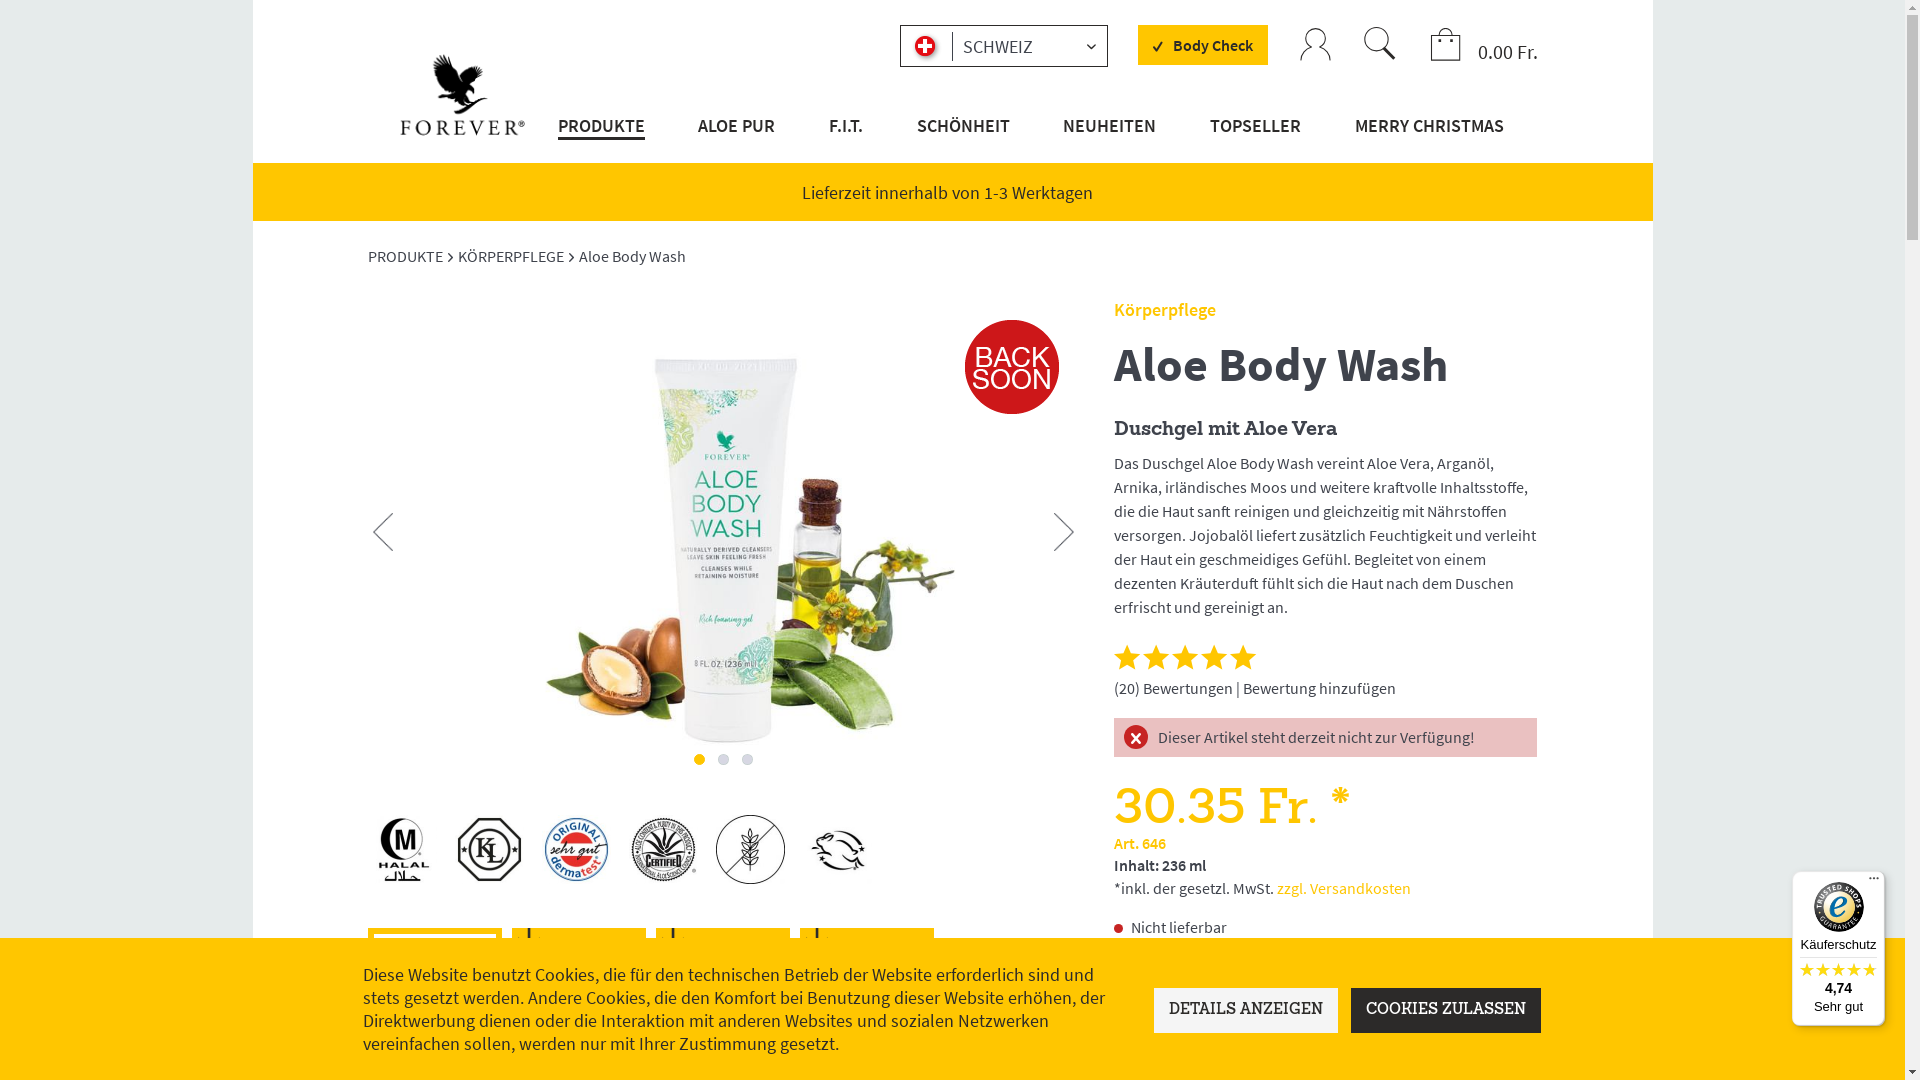 This screenshot has height=1080, width=1920. What do you see at coordinates (1446, 46) in the screenshot?
I see `Warenkorb` at bounding box center [1446, 46].